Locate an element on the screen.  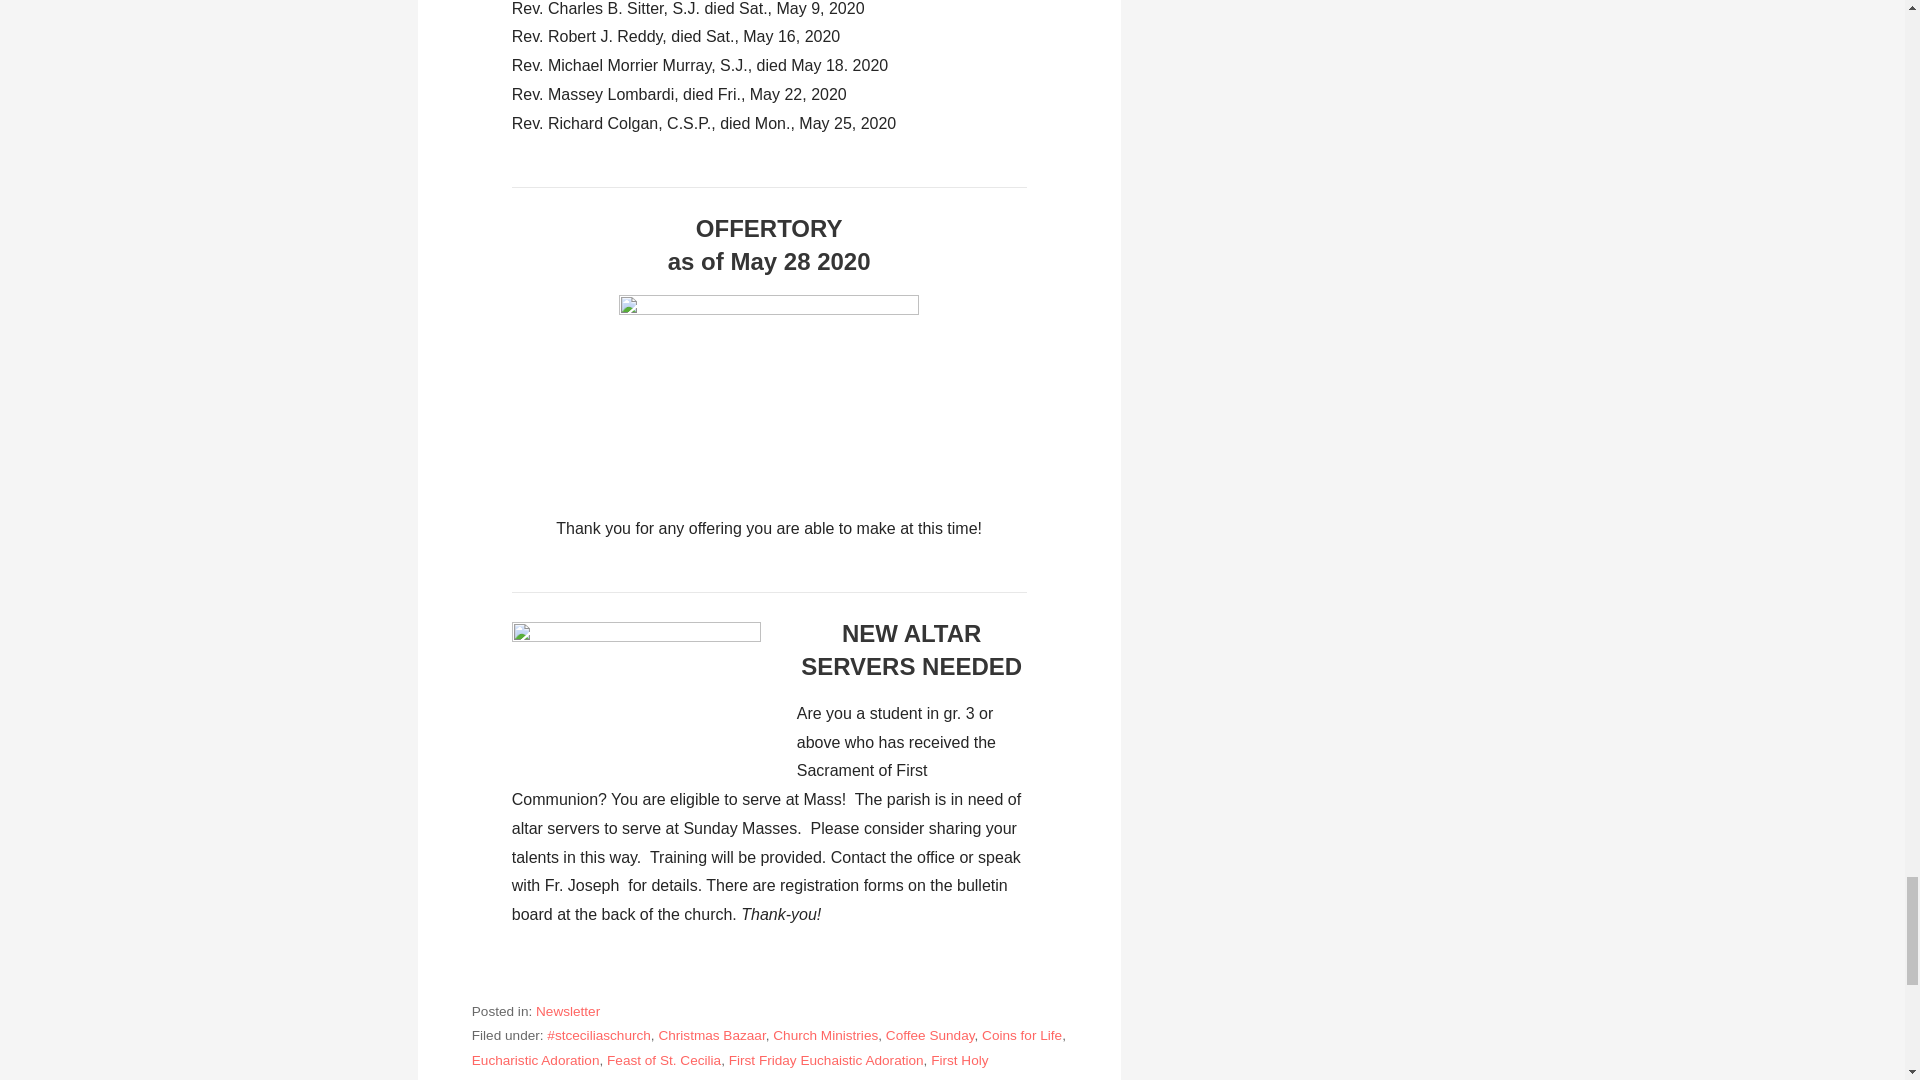
First Friday Euchaistic Adoration is located at coordinates (826, 1060).